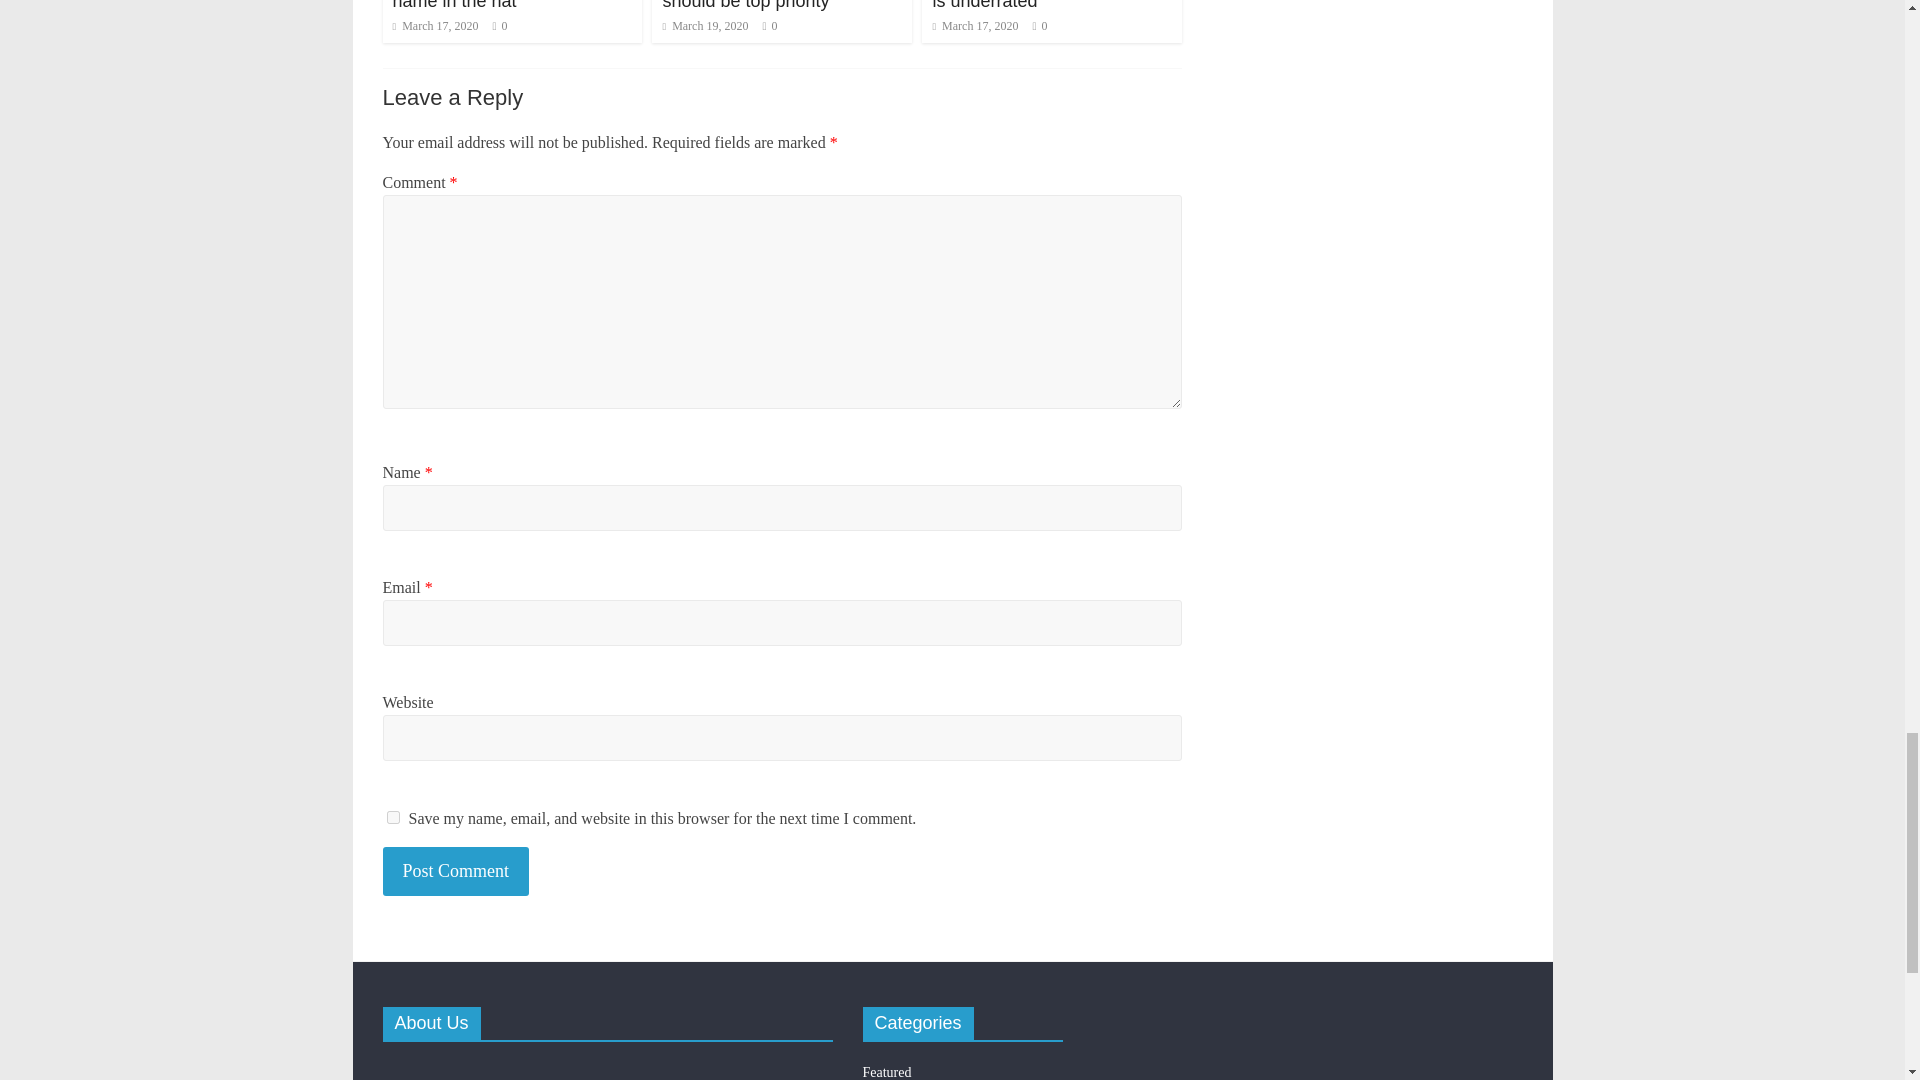  Describe the element at coordinates (434, 26) in the screenshot. I see `March 17, 2020` at that location.